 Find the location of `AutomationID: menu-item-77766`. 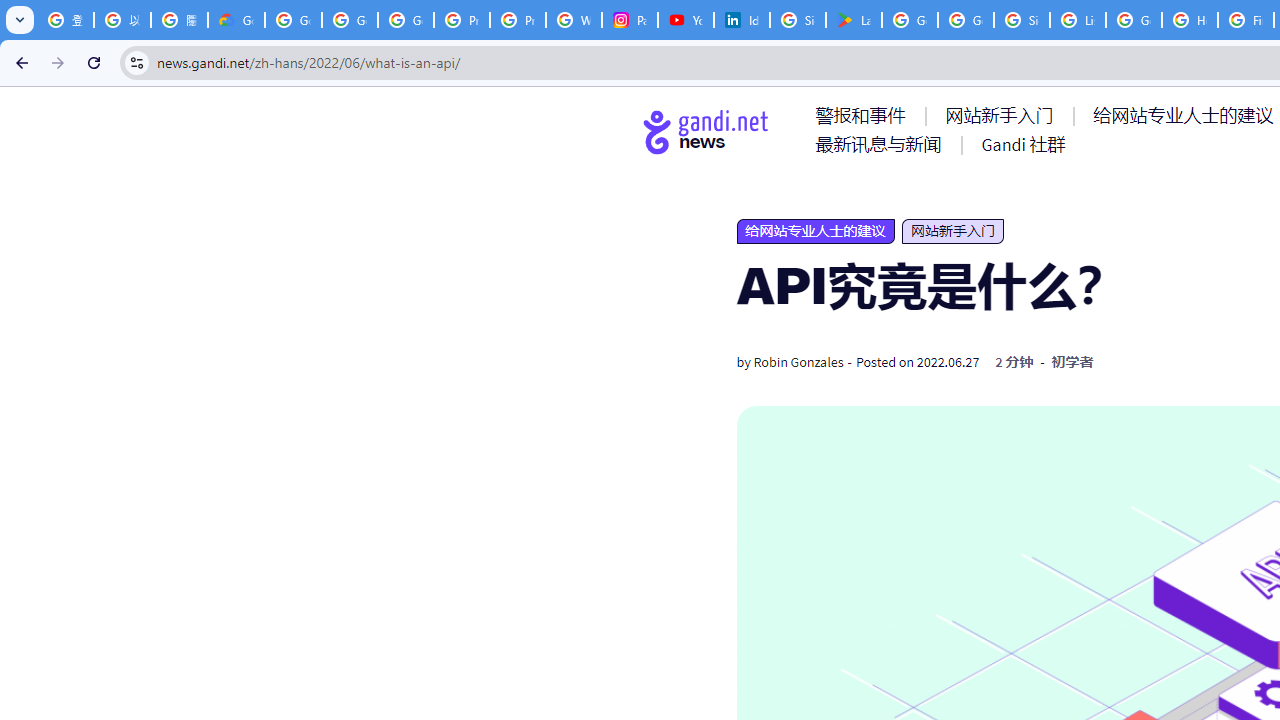

AutomationID: menu-item-77766 is located at coordinates (882, 144).